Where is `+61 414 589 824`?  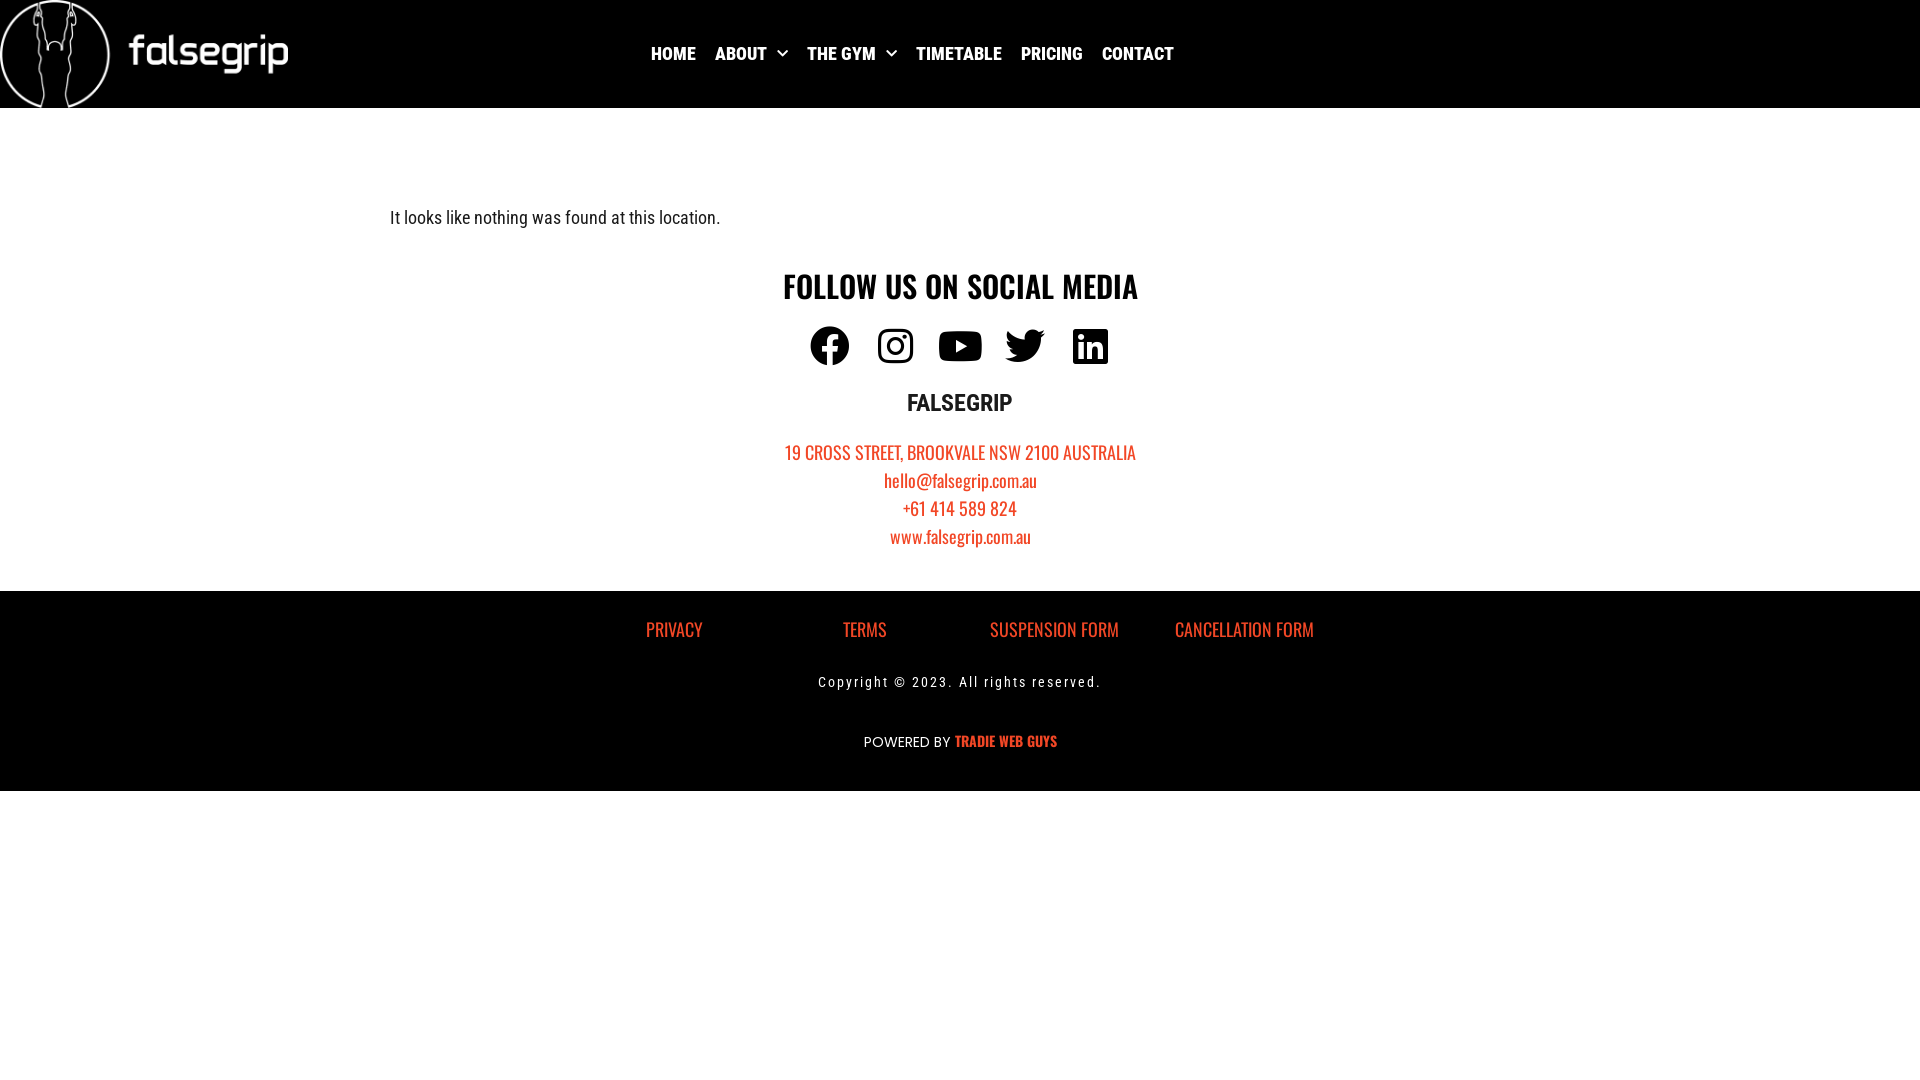 +61 414 589 824 is located at coordinates (960, 508).